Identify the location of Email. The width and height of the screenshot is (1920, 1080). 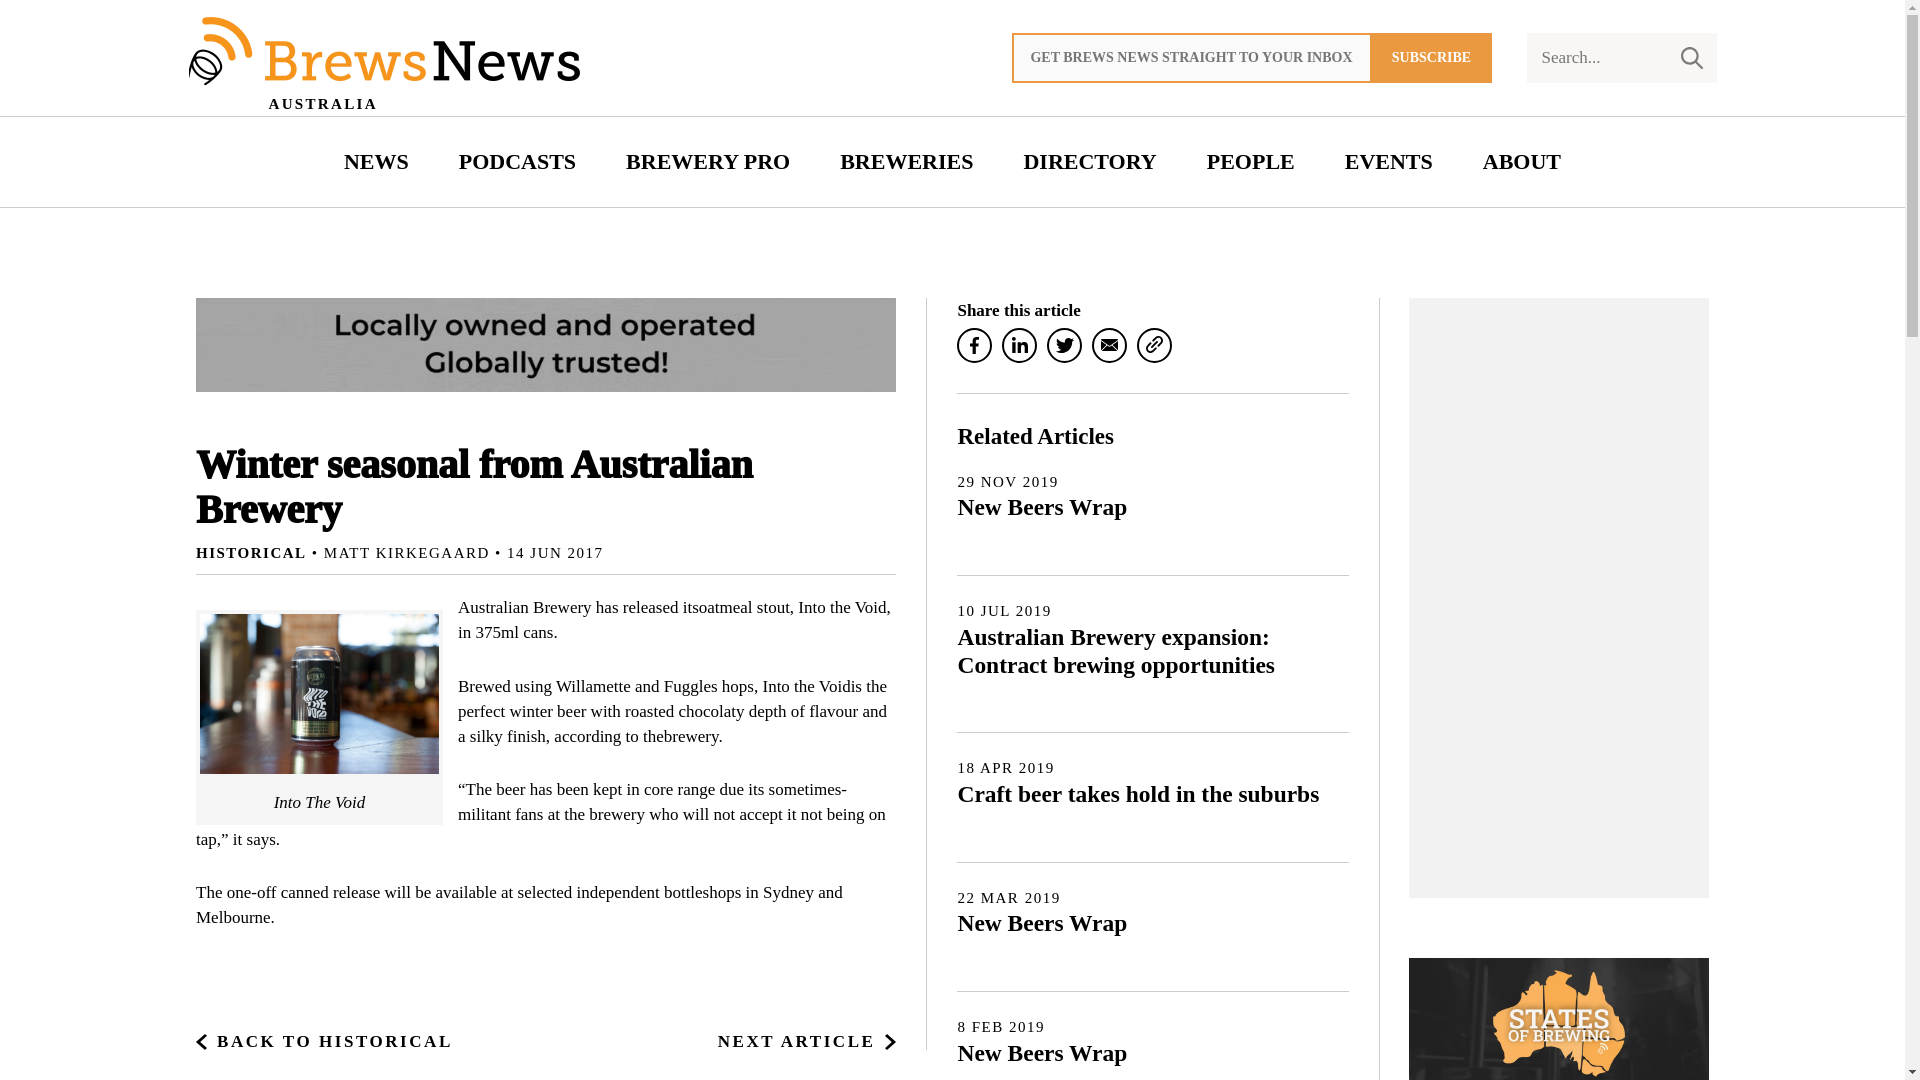
(1110, 345).